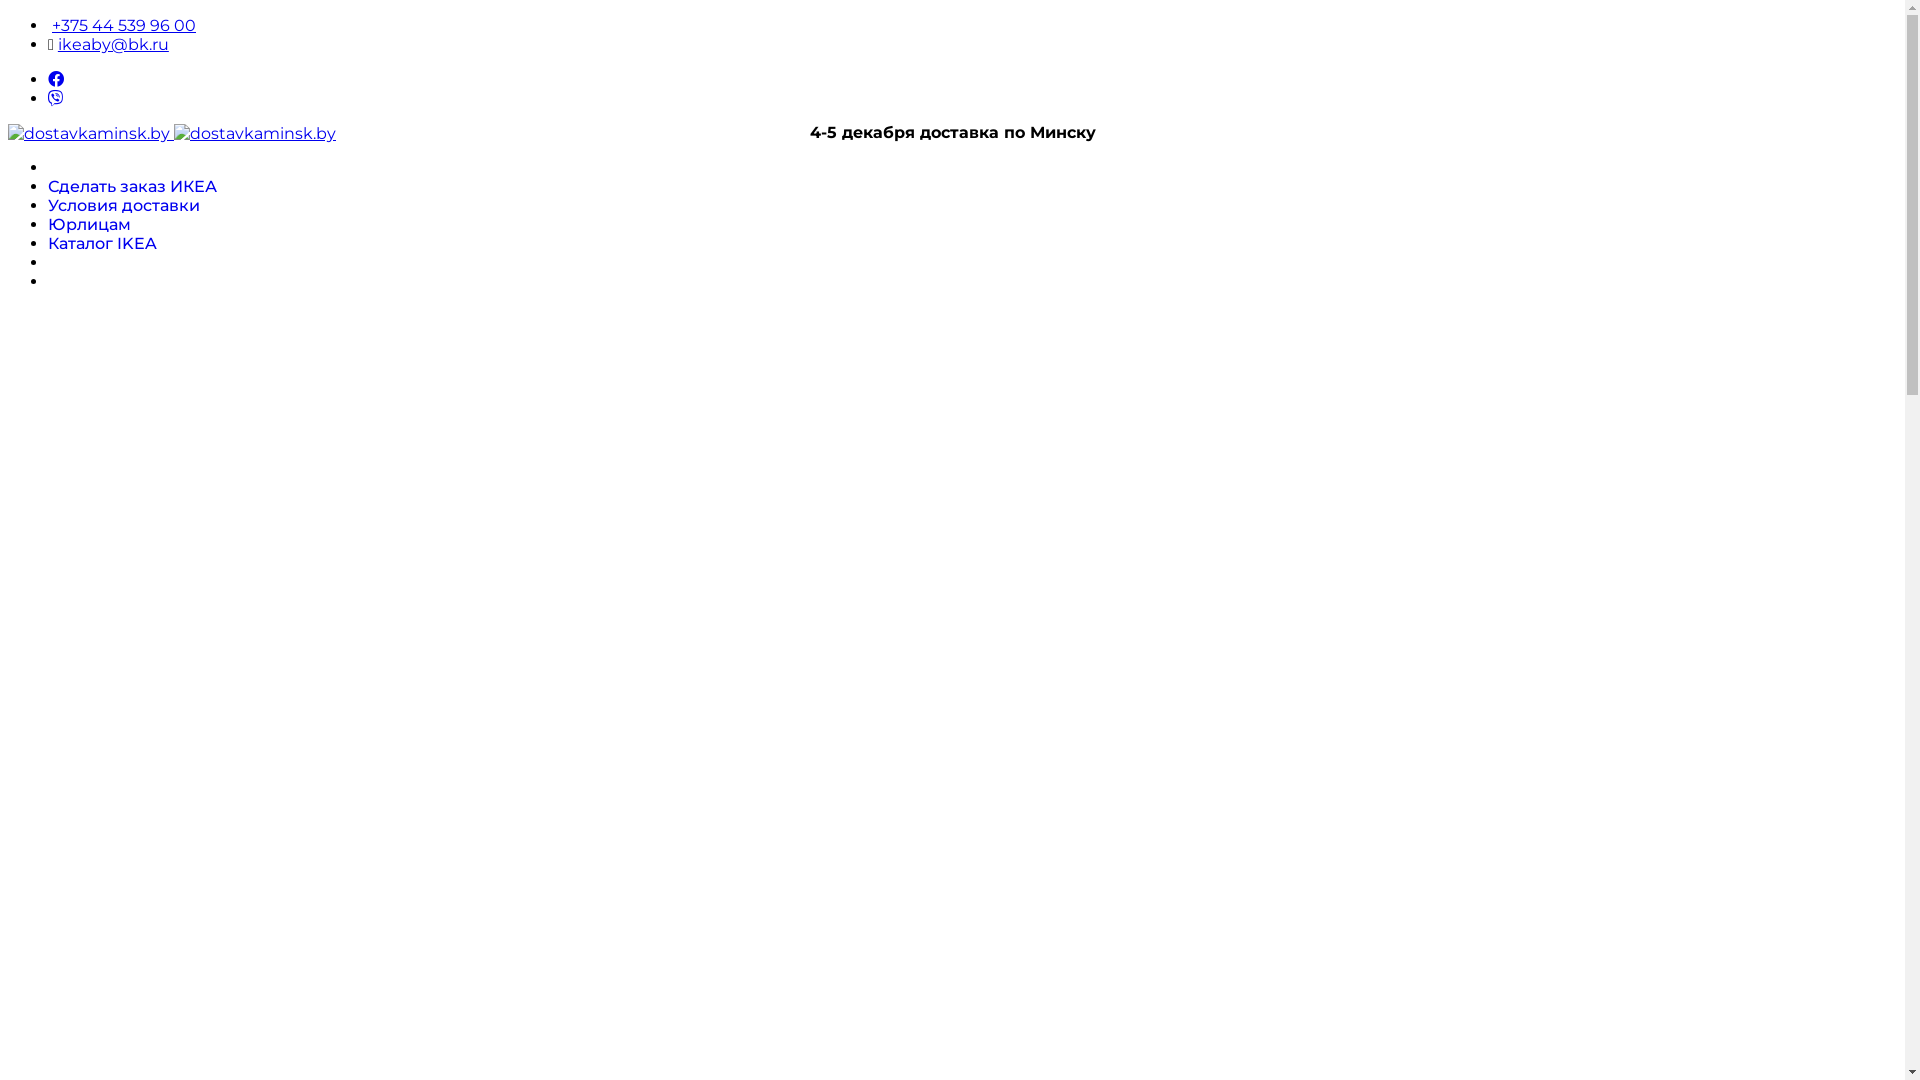 This screenshot has width=1920, height=1080. What do you see at coordinates (124, 26) in the screenshot?
I see `+375 44 539 96 00` at bounding box center [124, 26].